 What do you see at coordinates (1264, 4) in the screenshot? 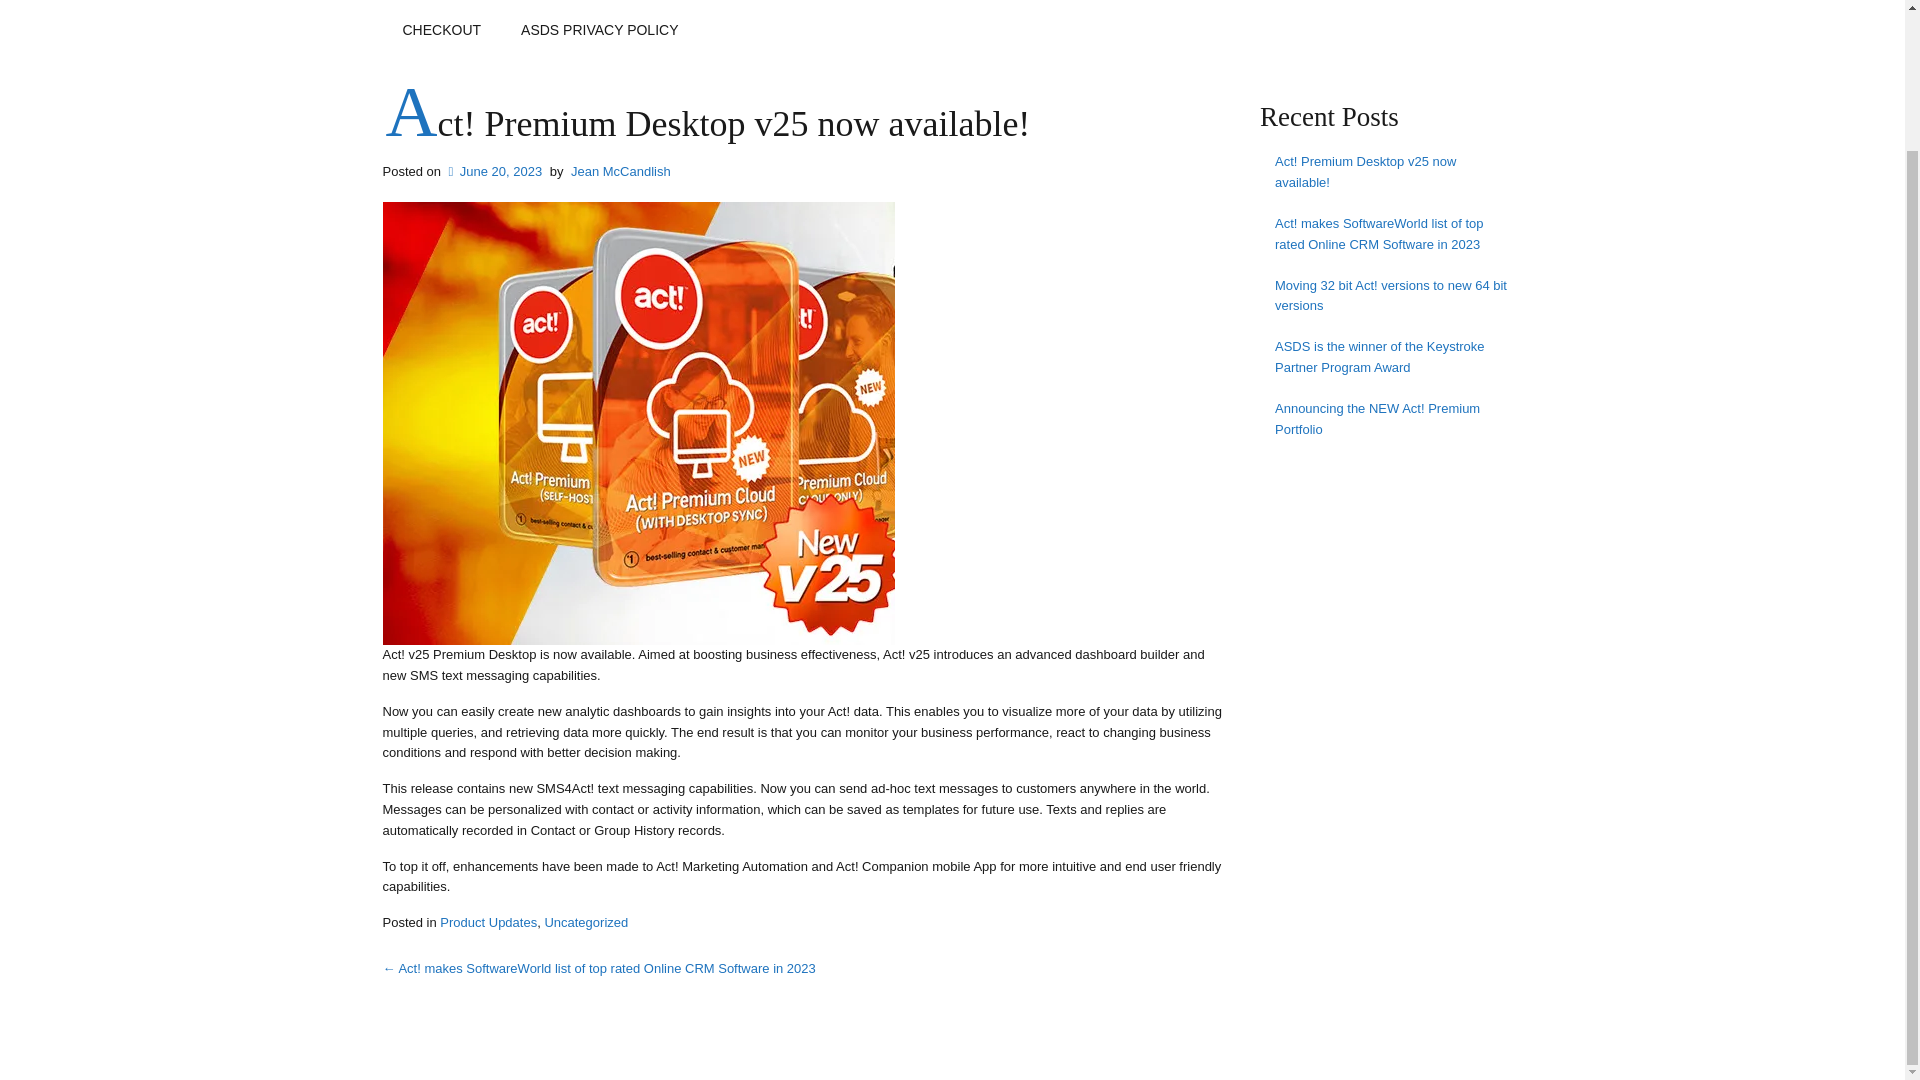
I see `BLOG` at bounding box center [1264, 4].